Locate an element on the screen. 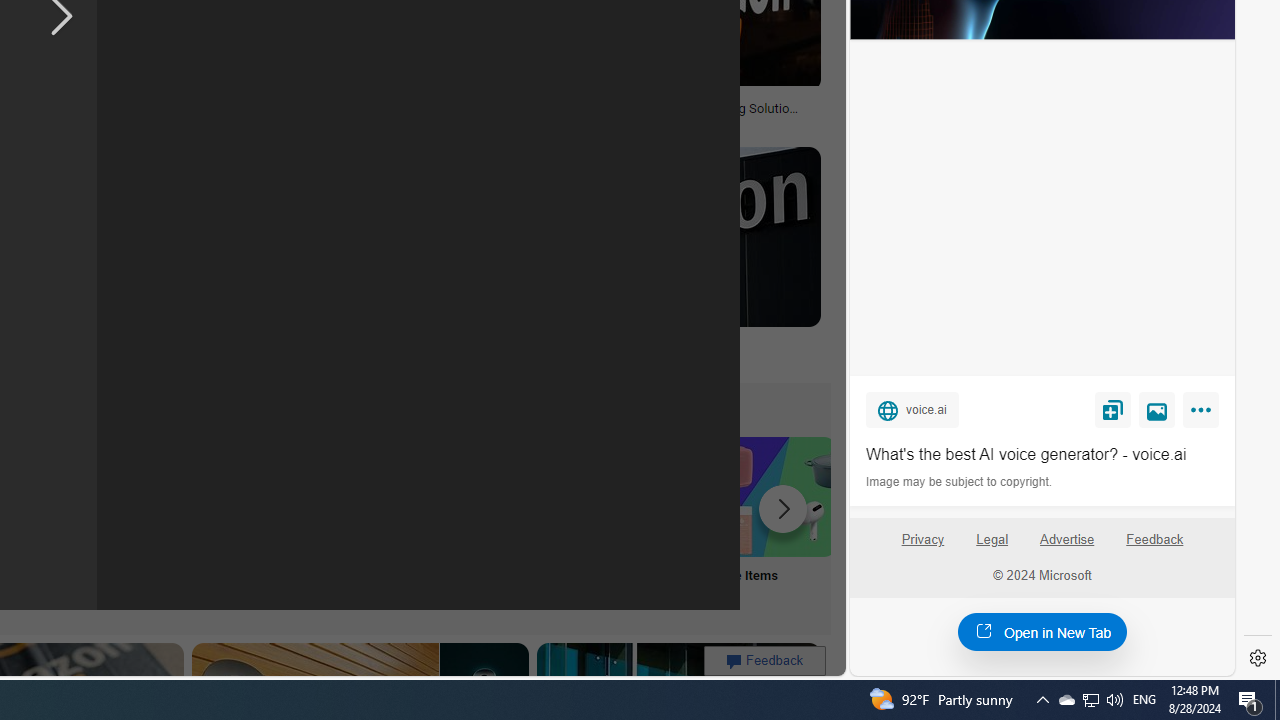 The image size is (1280, 720). Prime Label is located at coordinates (512, 522).